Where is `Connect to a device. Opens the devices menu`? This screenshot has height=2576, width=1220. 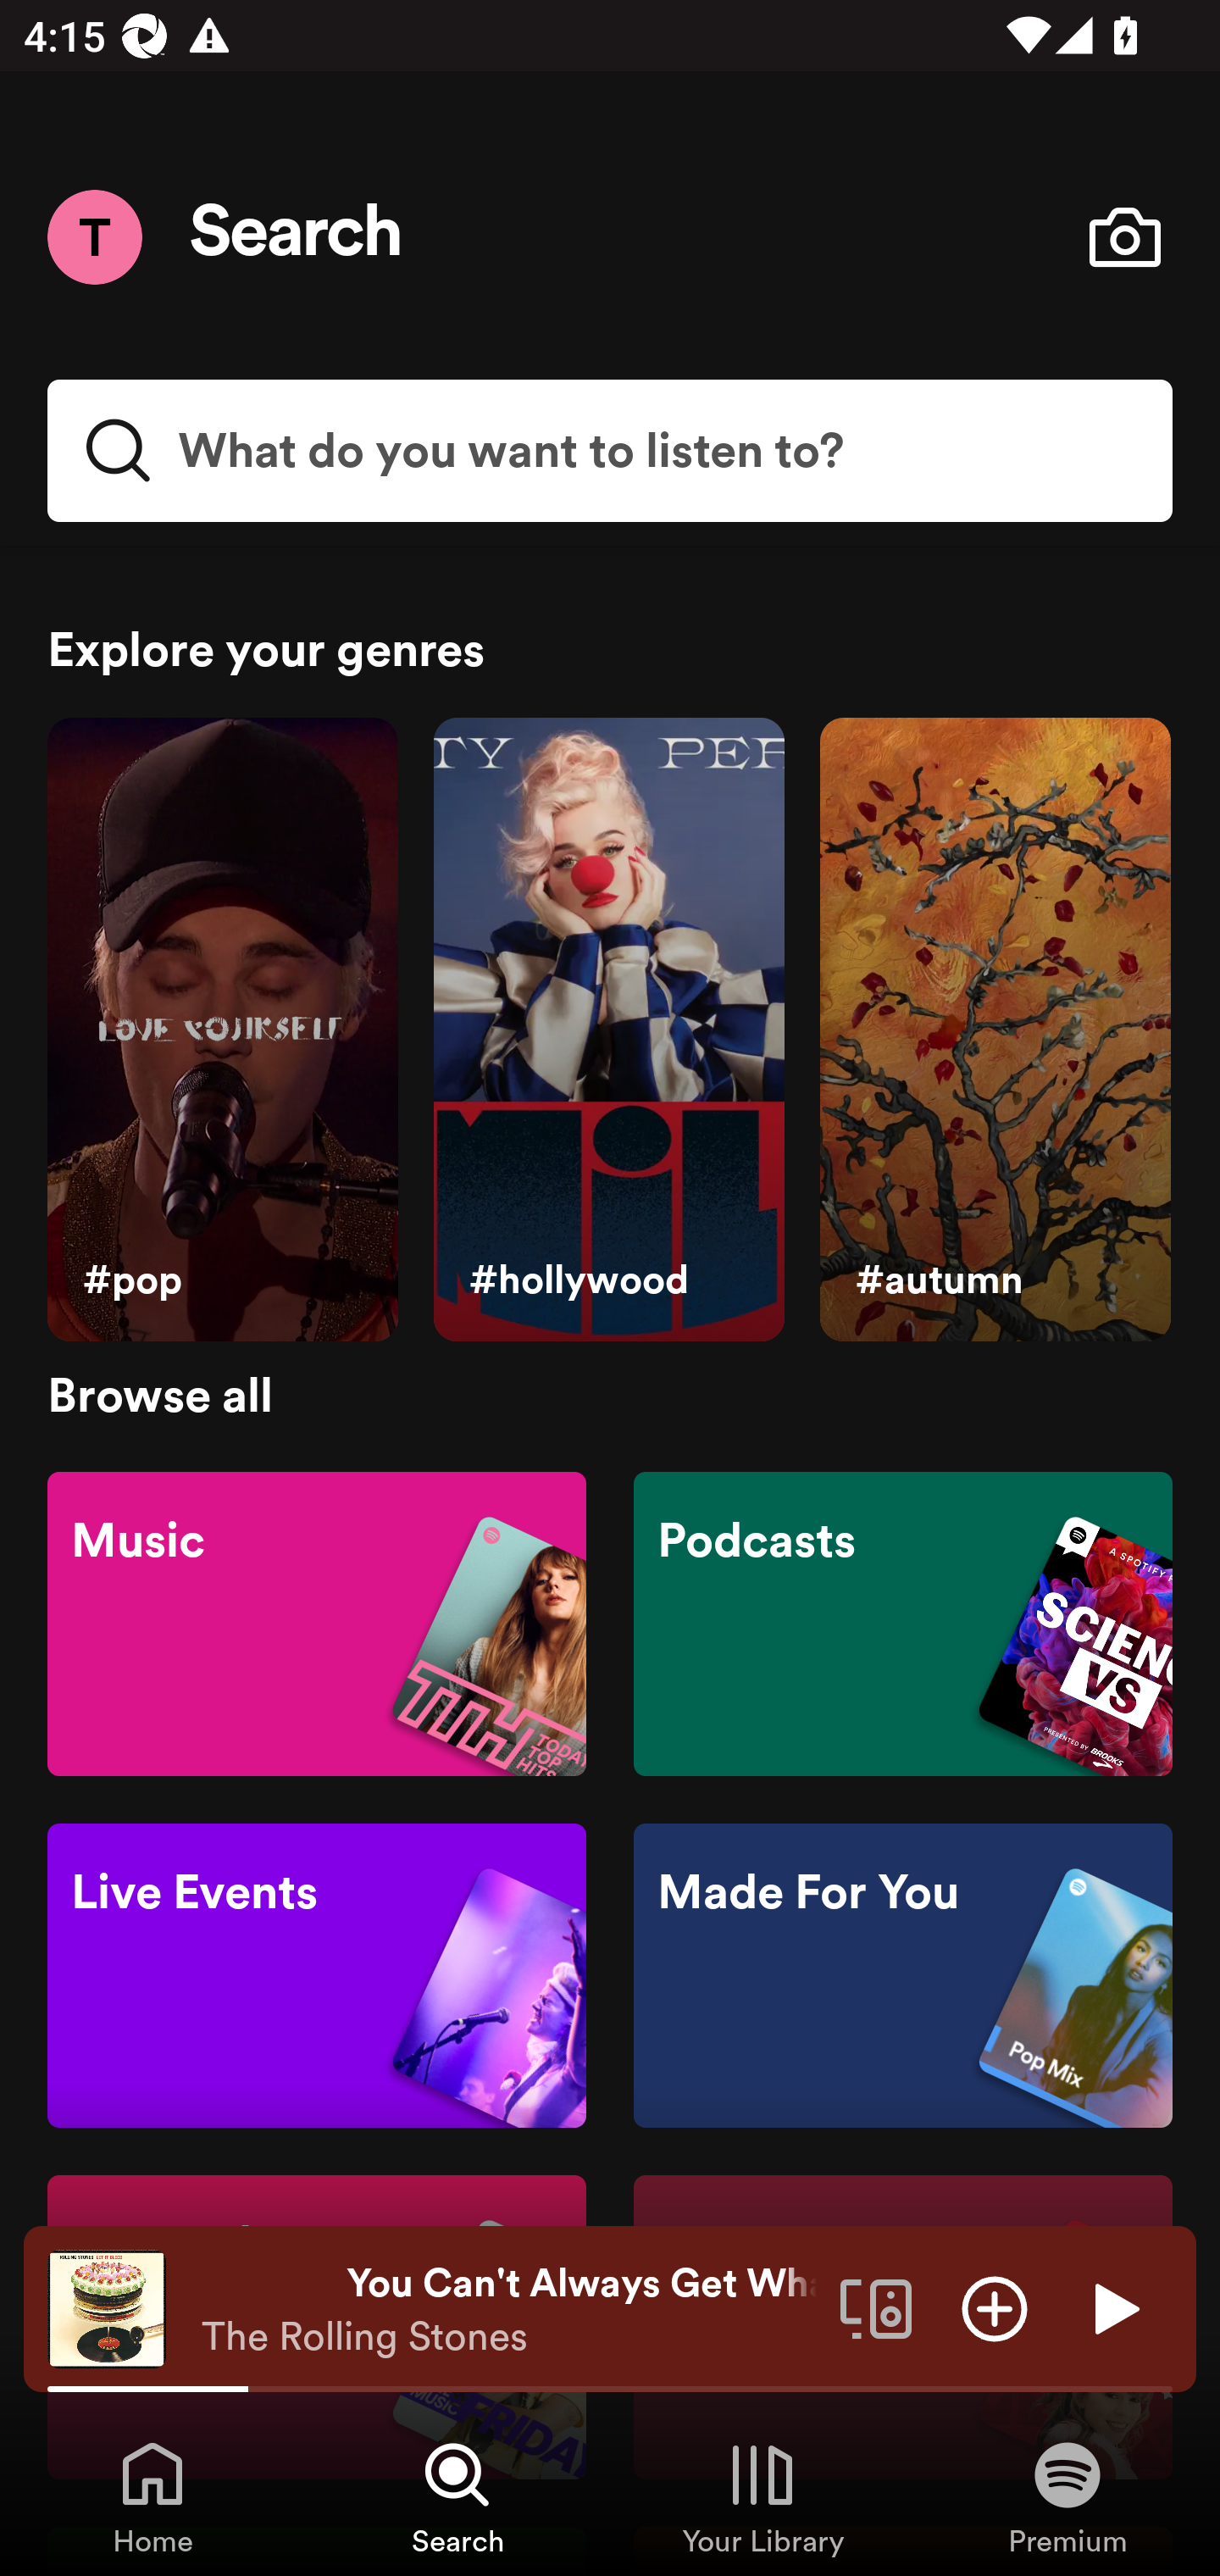 Connect to a device. Opens the devices menu is located at coordinates (876, 2307).